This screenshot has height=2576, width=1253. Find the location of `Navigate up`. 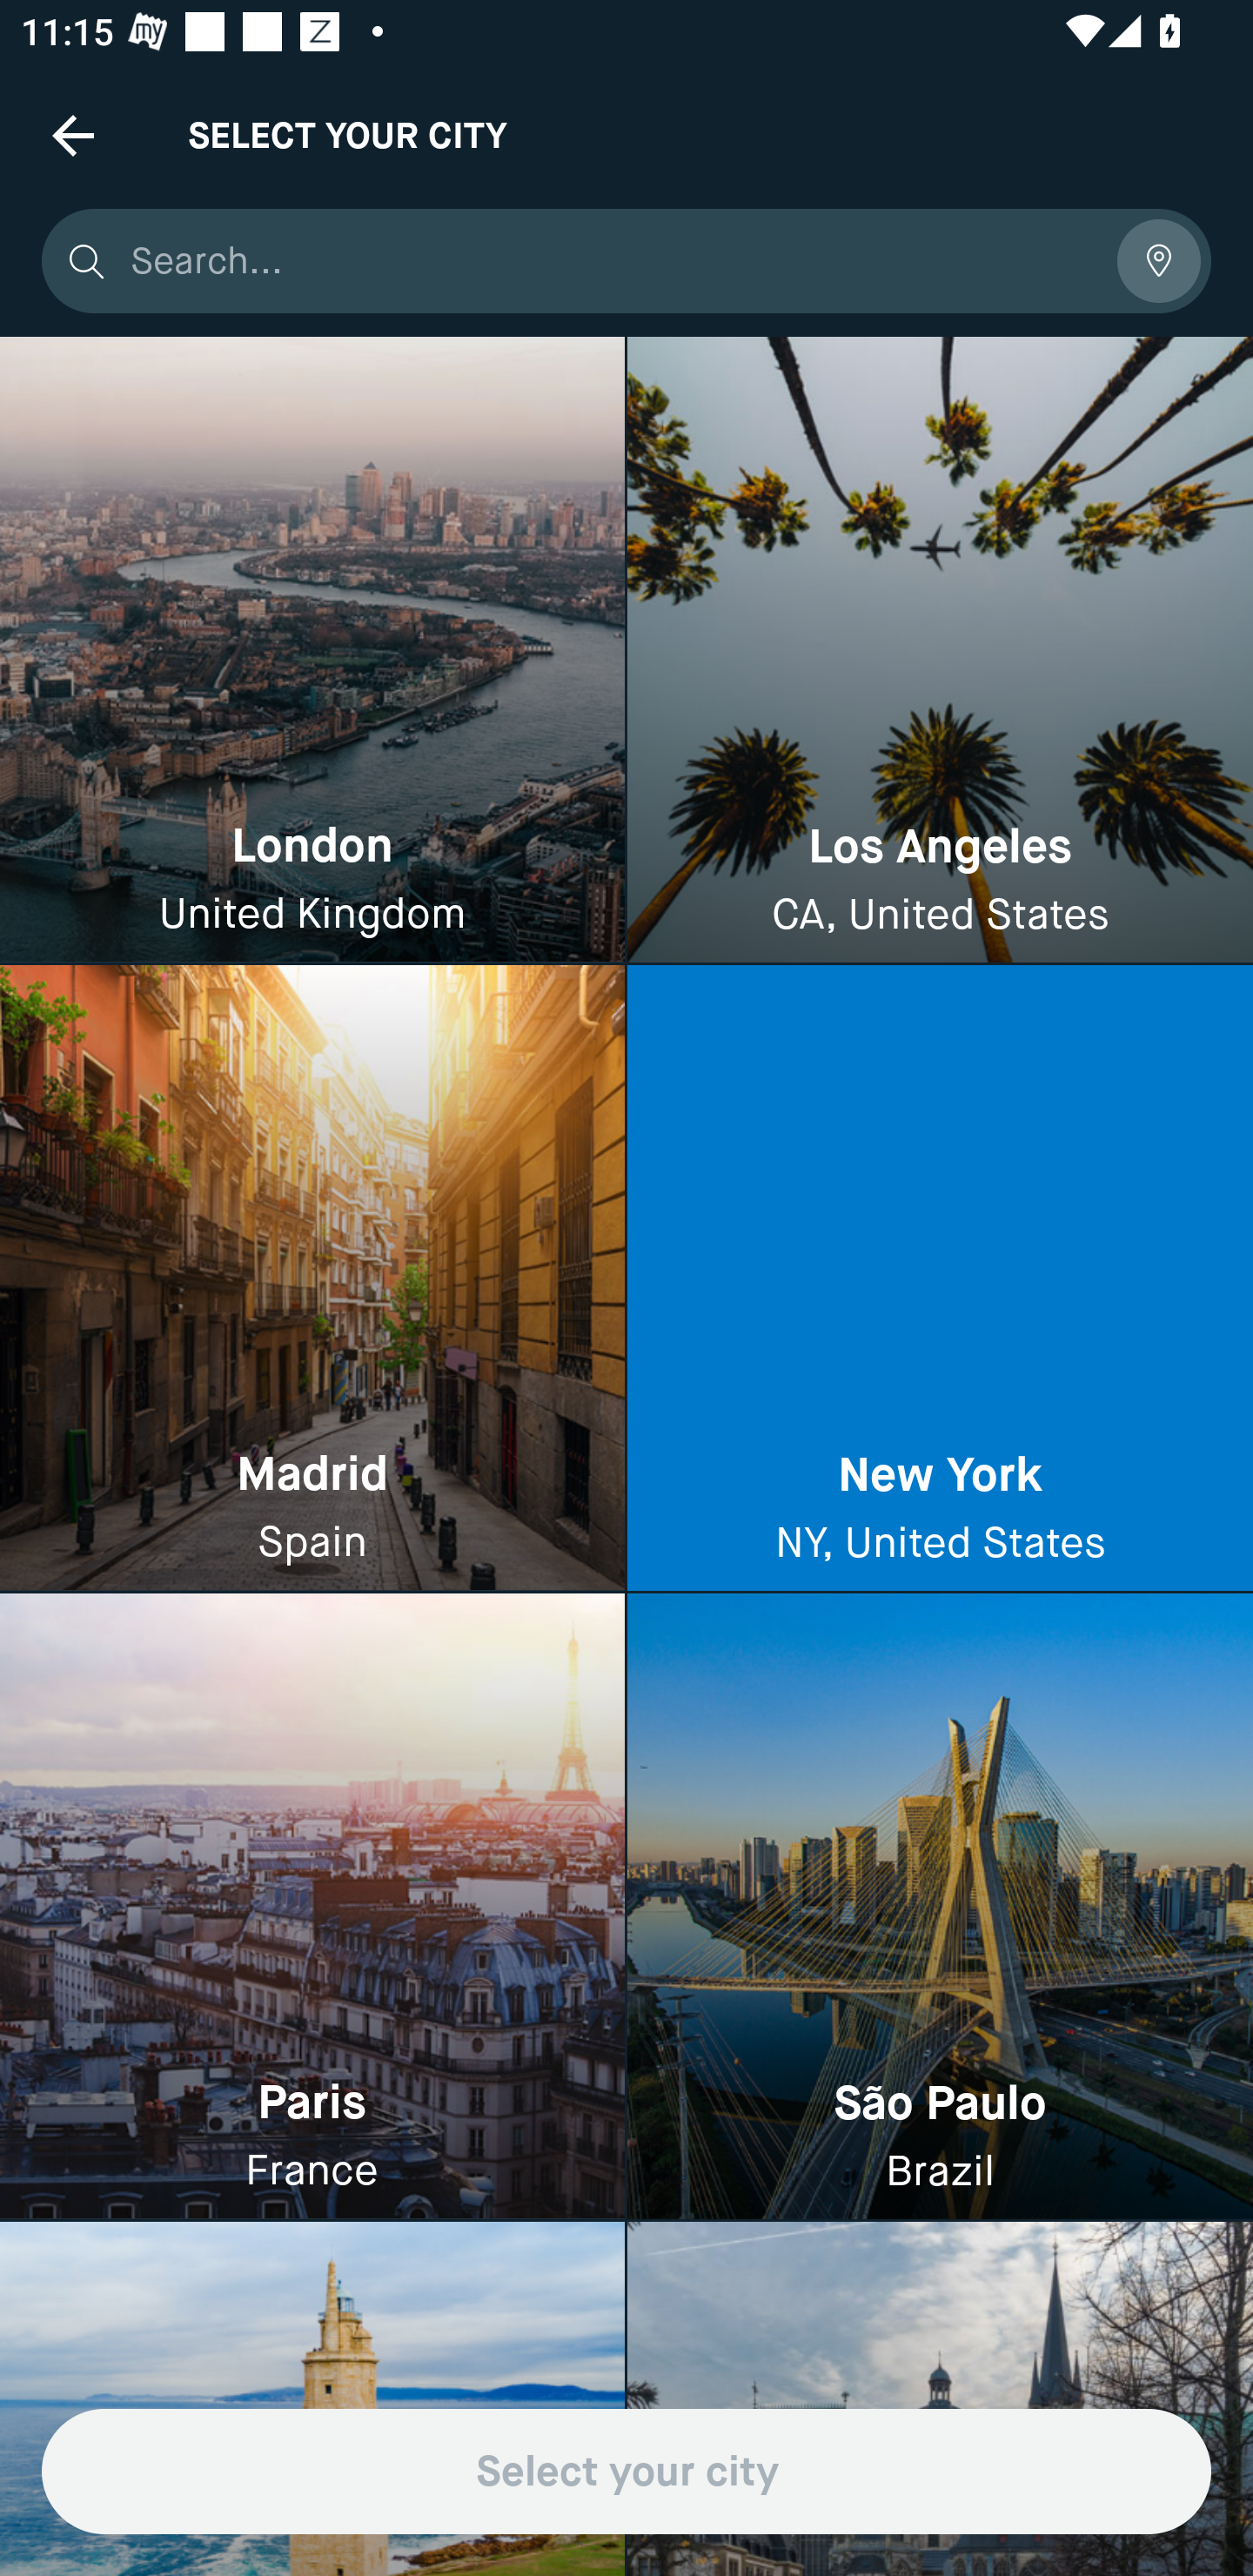

Navigate up is located at coordinates (73, 135).